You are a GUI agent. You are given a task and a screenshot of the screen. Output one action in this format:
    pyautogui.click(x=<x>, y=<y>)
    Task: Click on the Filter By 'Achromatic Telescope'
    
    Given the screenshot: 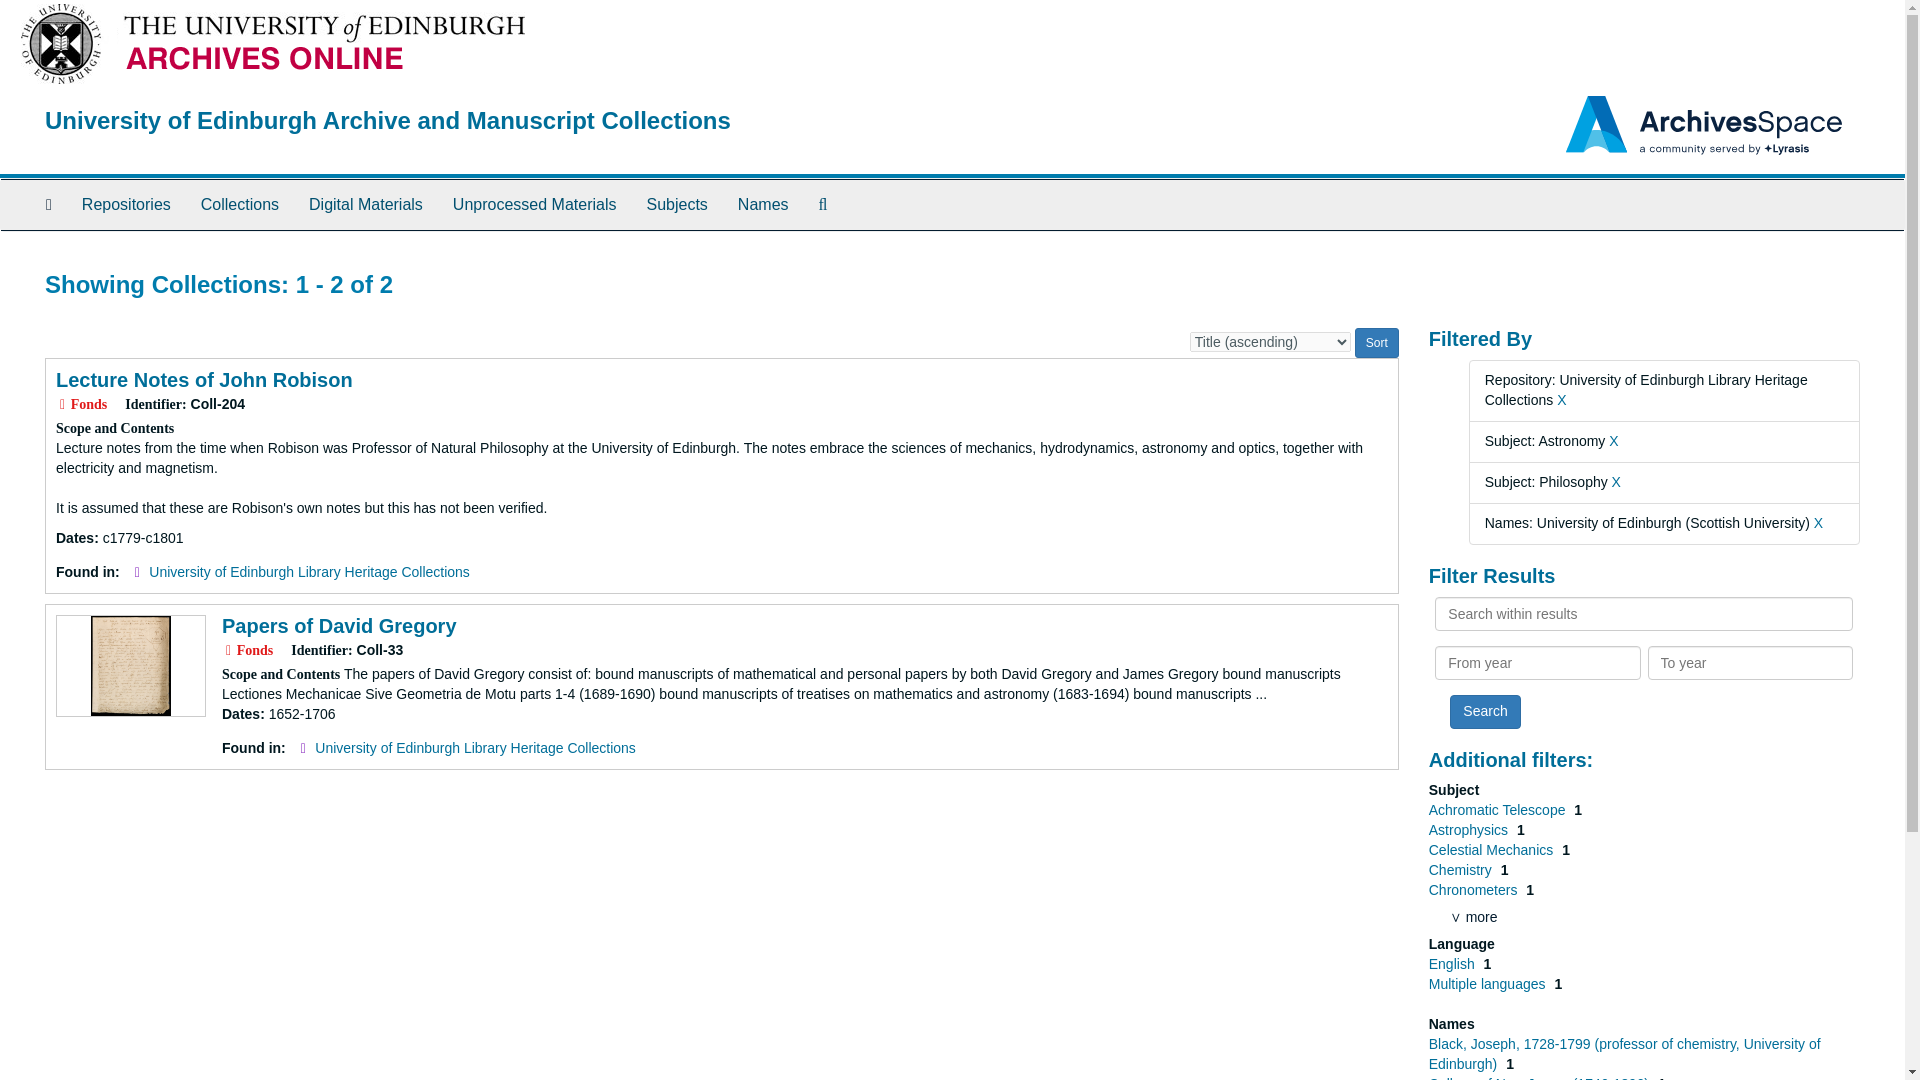 What is the action you would take?
    pyautogui.click(x=1499, y=810)
    